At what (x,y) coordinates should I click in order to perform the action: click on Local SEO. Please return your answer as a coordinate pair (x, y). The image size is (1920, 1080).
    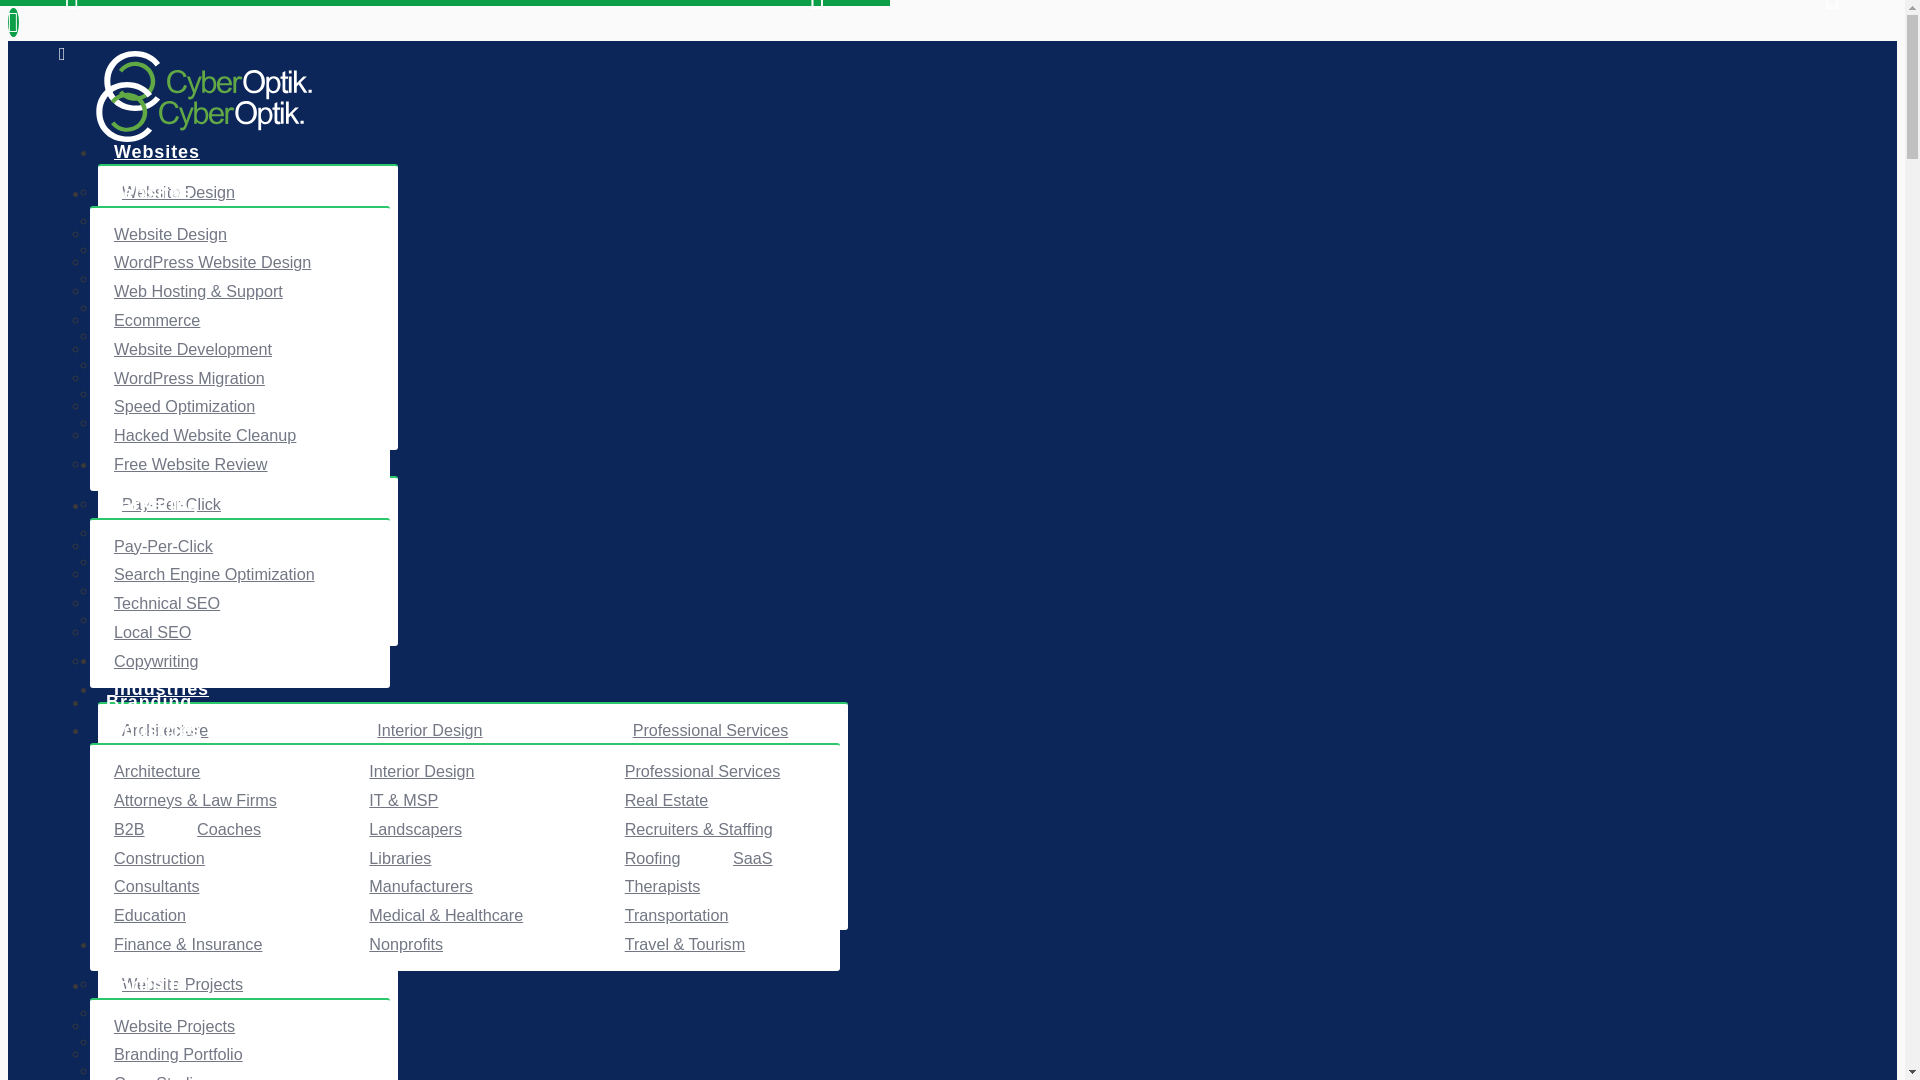
    Looking at the image, I should click on (160, 590).